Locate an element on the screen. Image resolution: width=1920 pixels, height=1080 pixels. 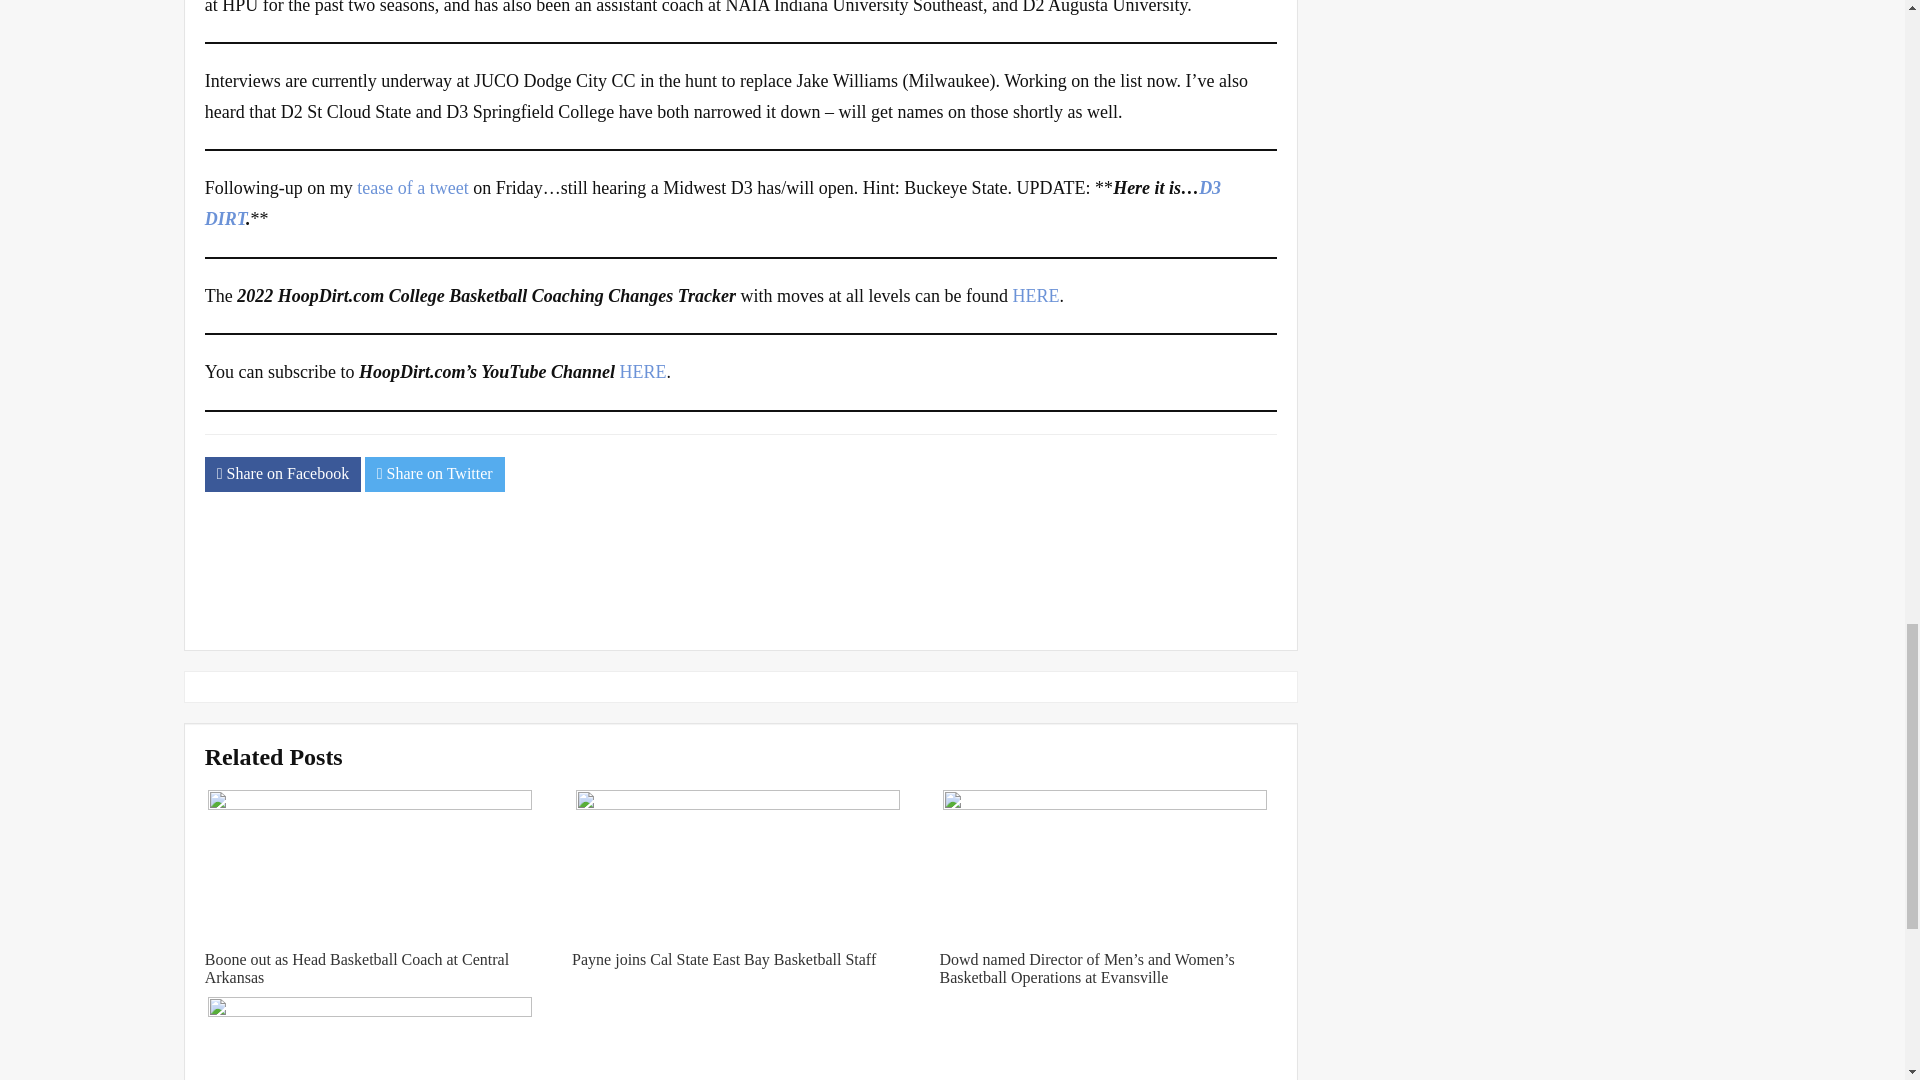
D3 DIRT is located at coordinates (713, 203).